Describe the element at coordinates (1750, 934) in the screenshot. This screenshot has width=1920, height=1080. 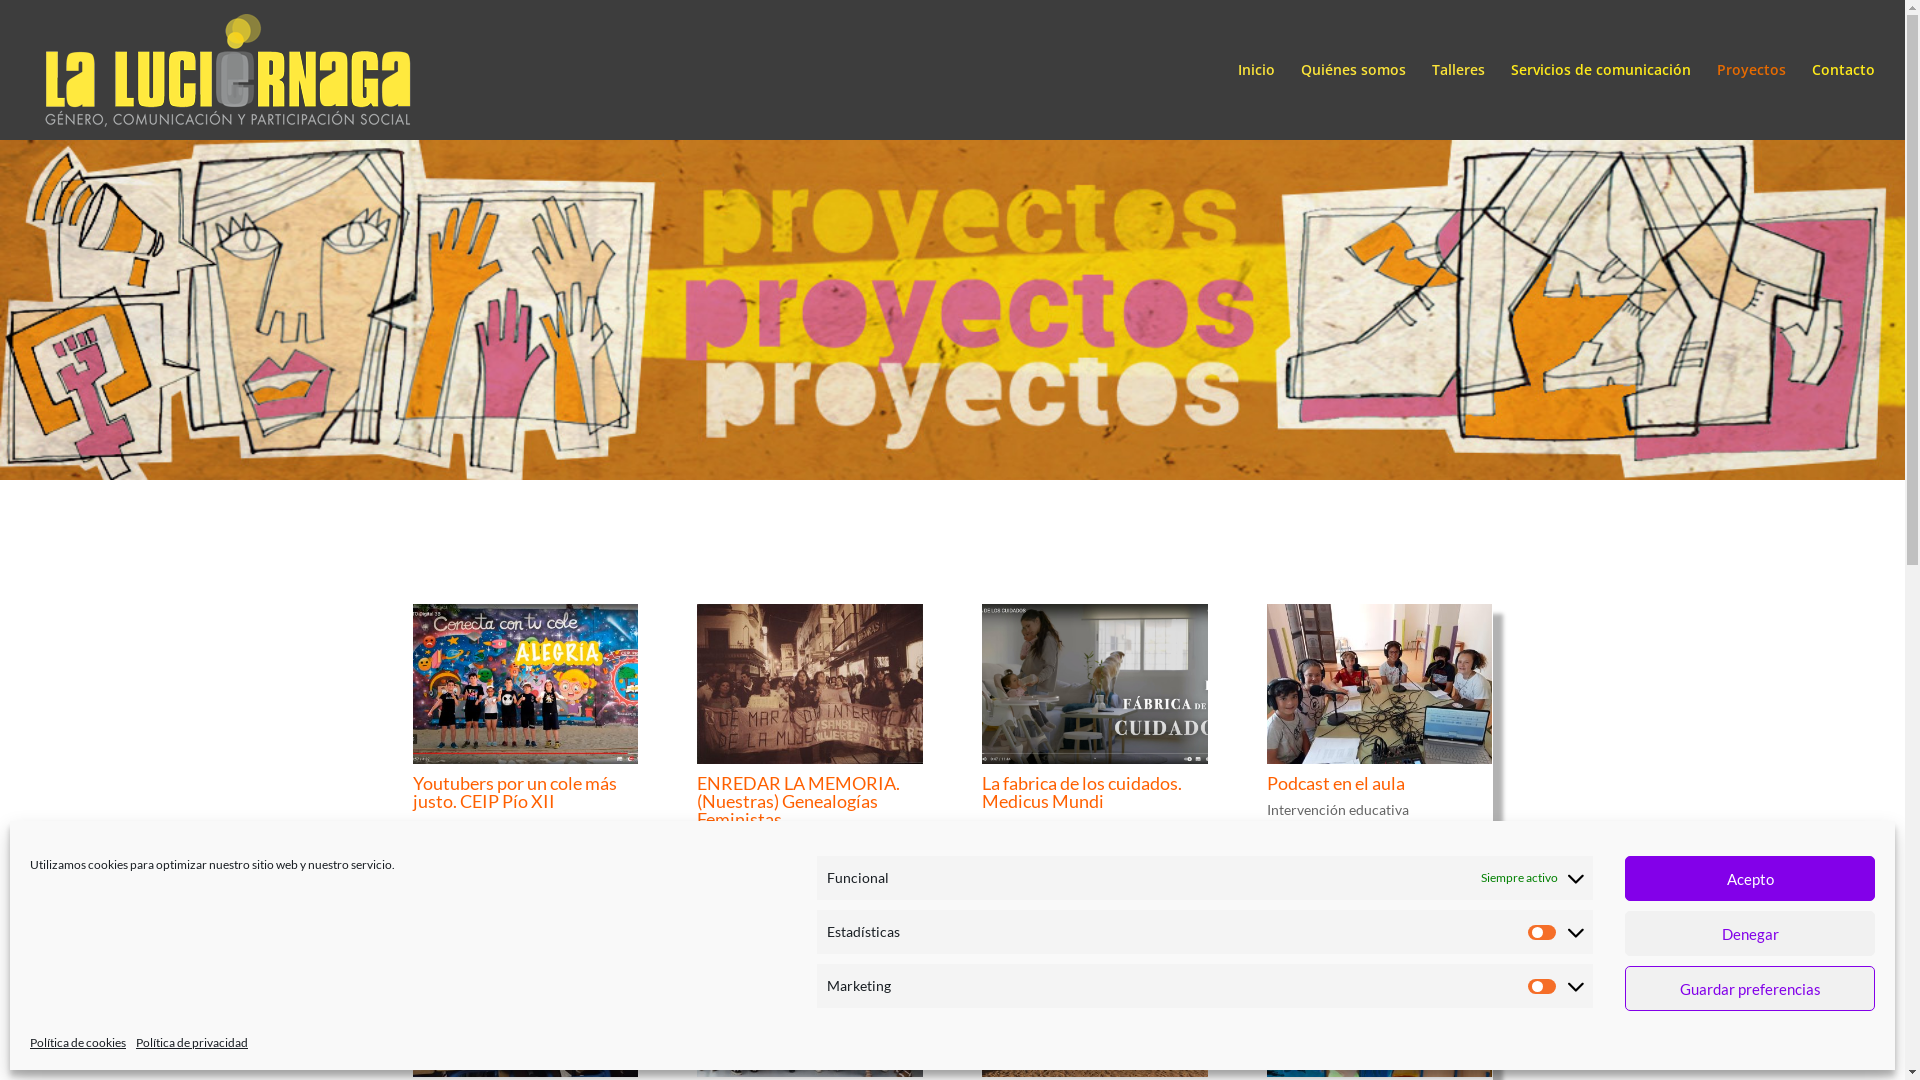
I see `Denegar` at that location.